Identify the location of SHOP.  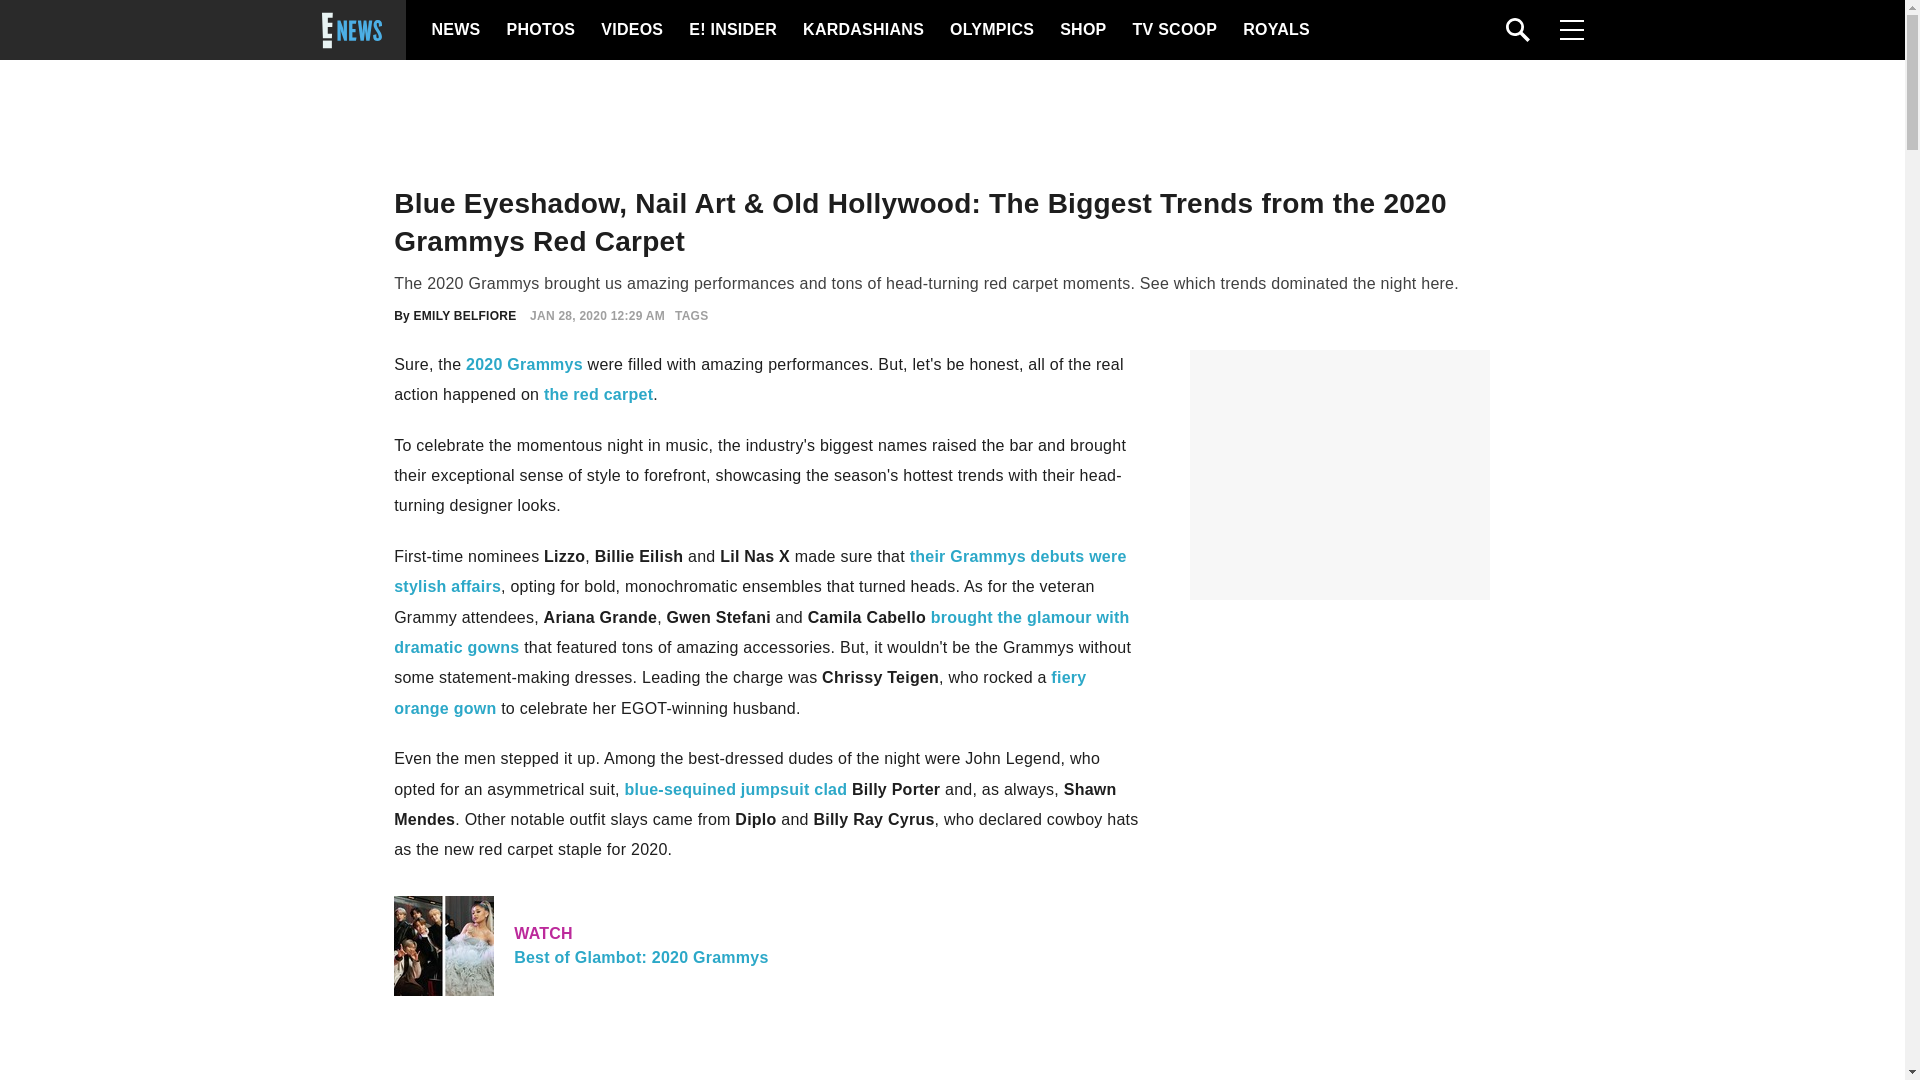
(1081, 30).